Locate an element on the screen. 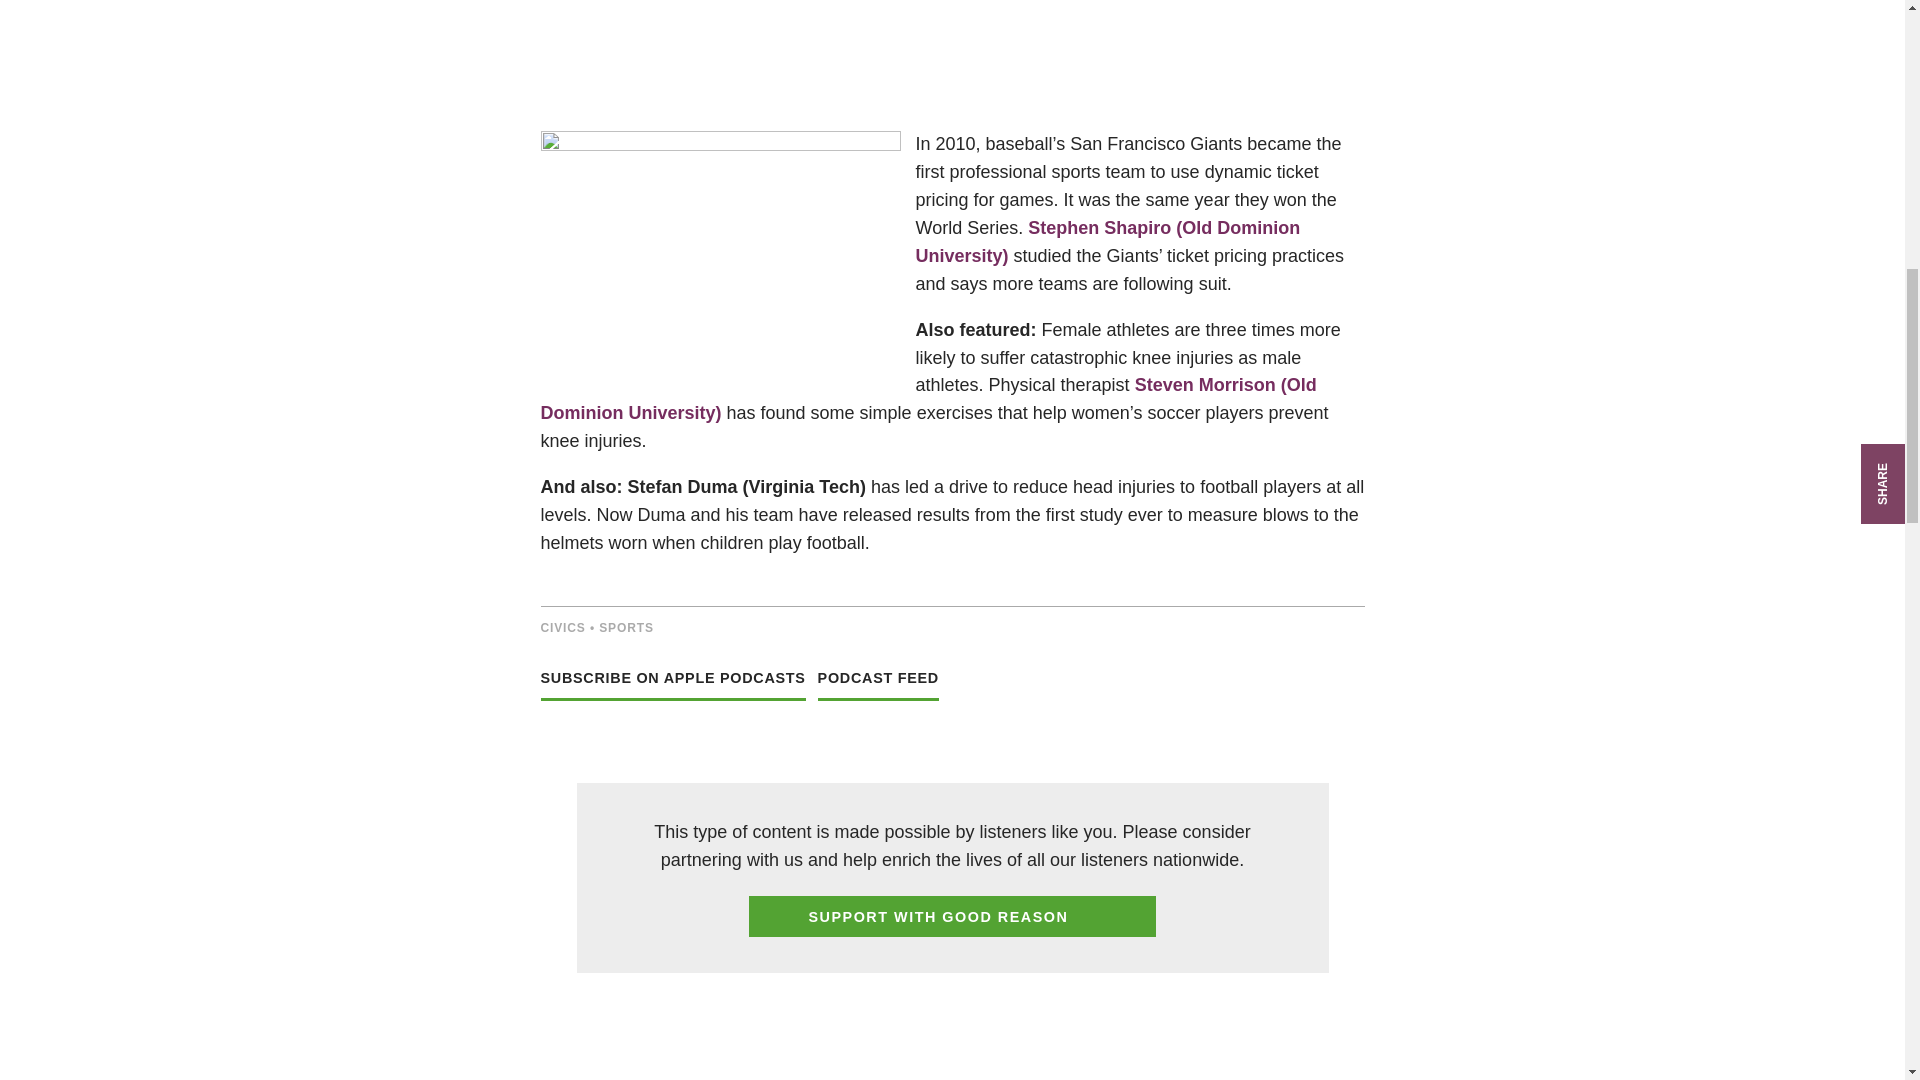  PODCAST FEED is located at coordinates (878, 688).